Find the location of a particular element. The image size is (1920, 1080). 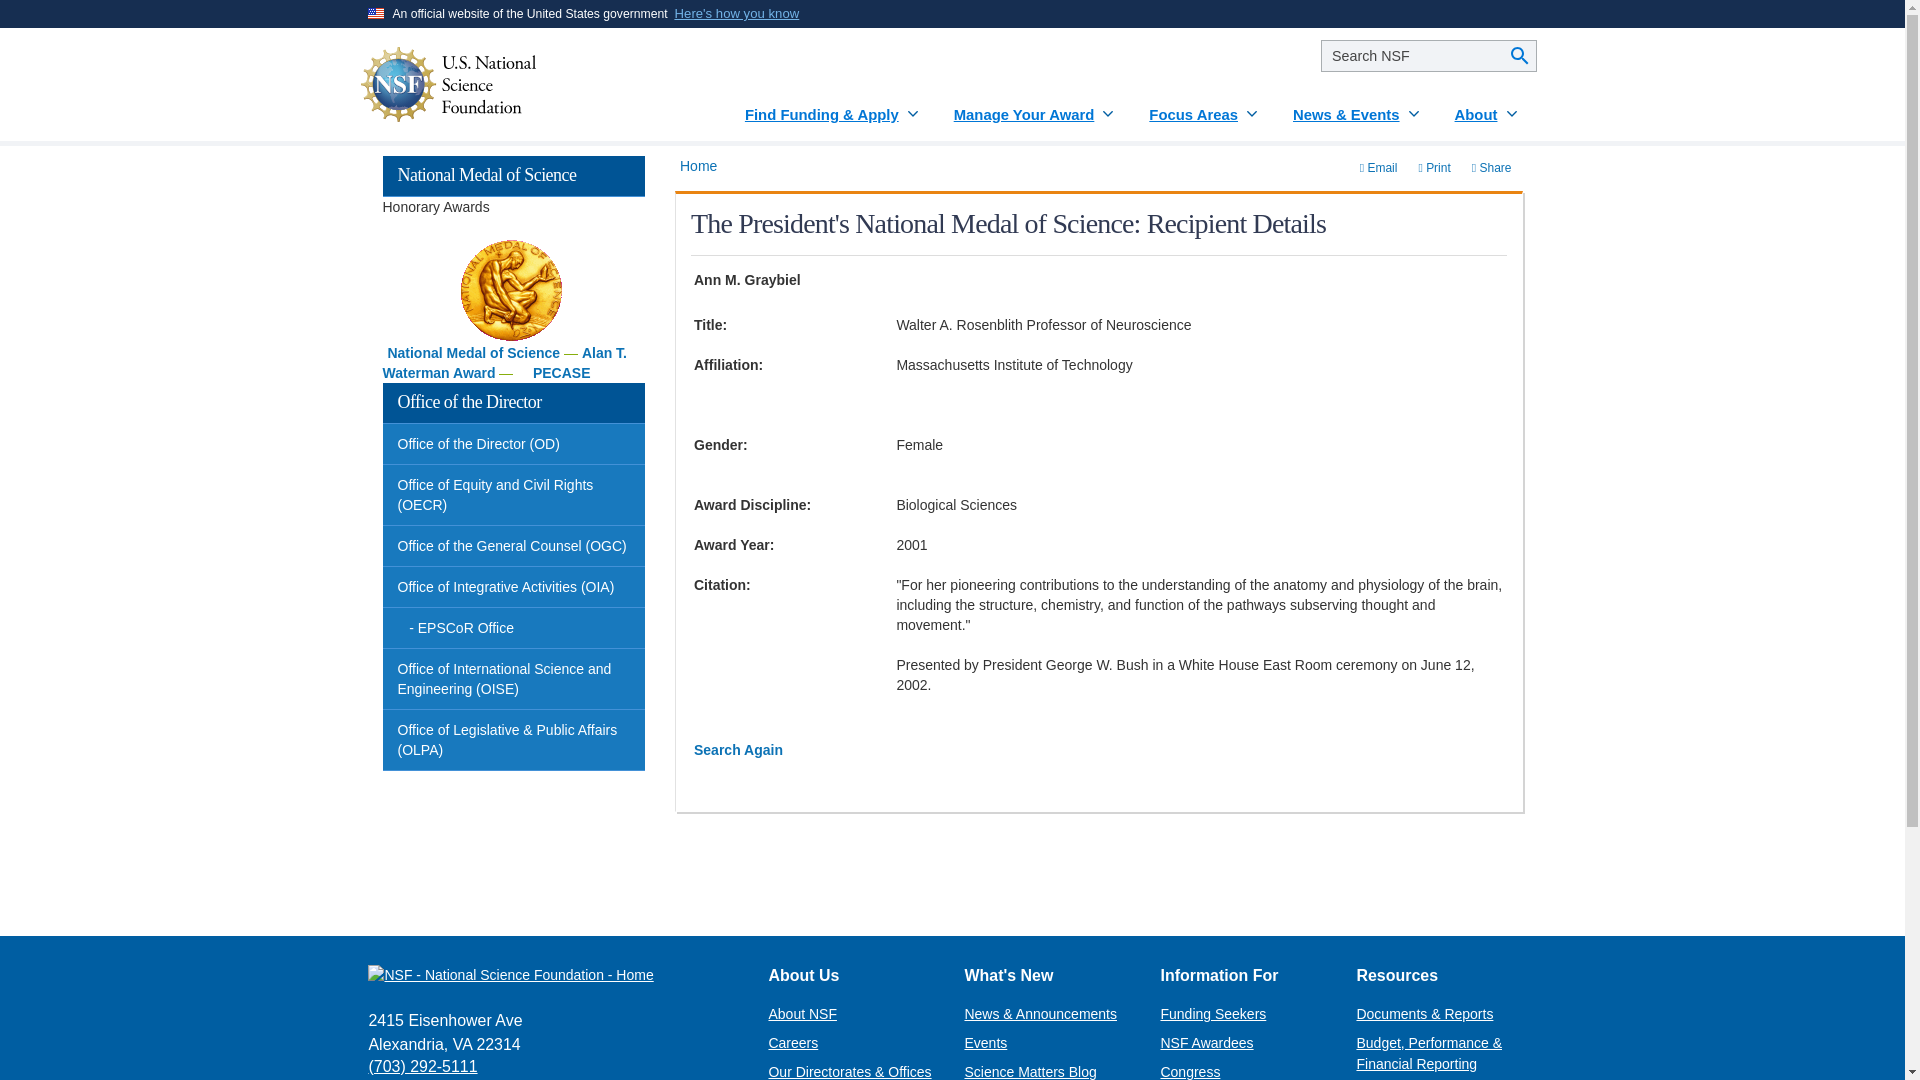

Manage Your Award is located at coordinates (1036, 107).